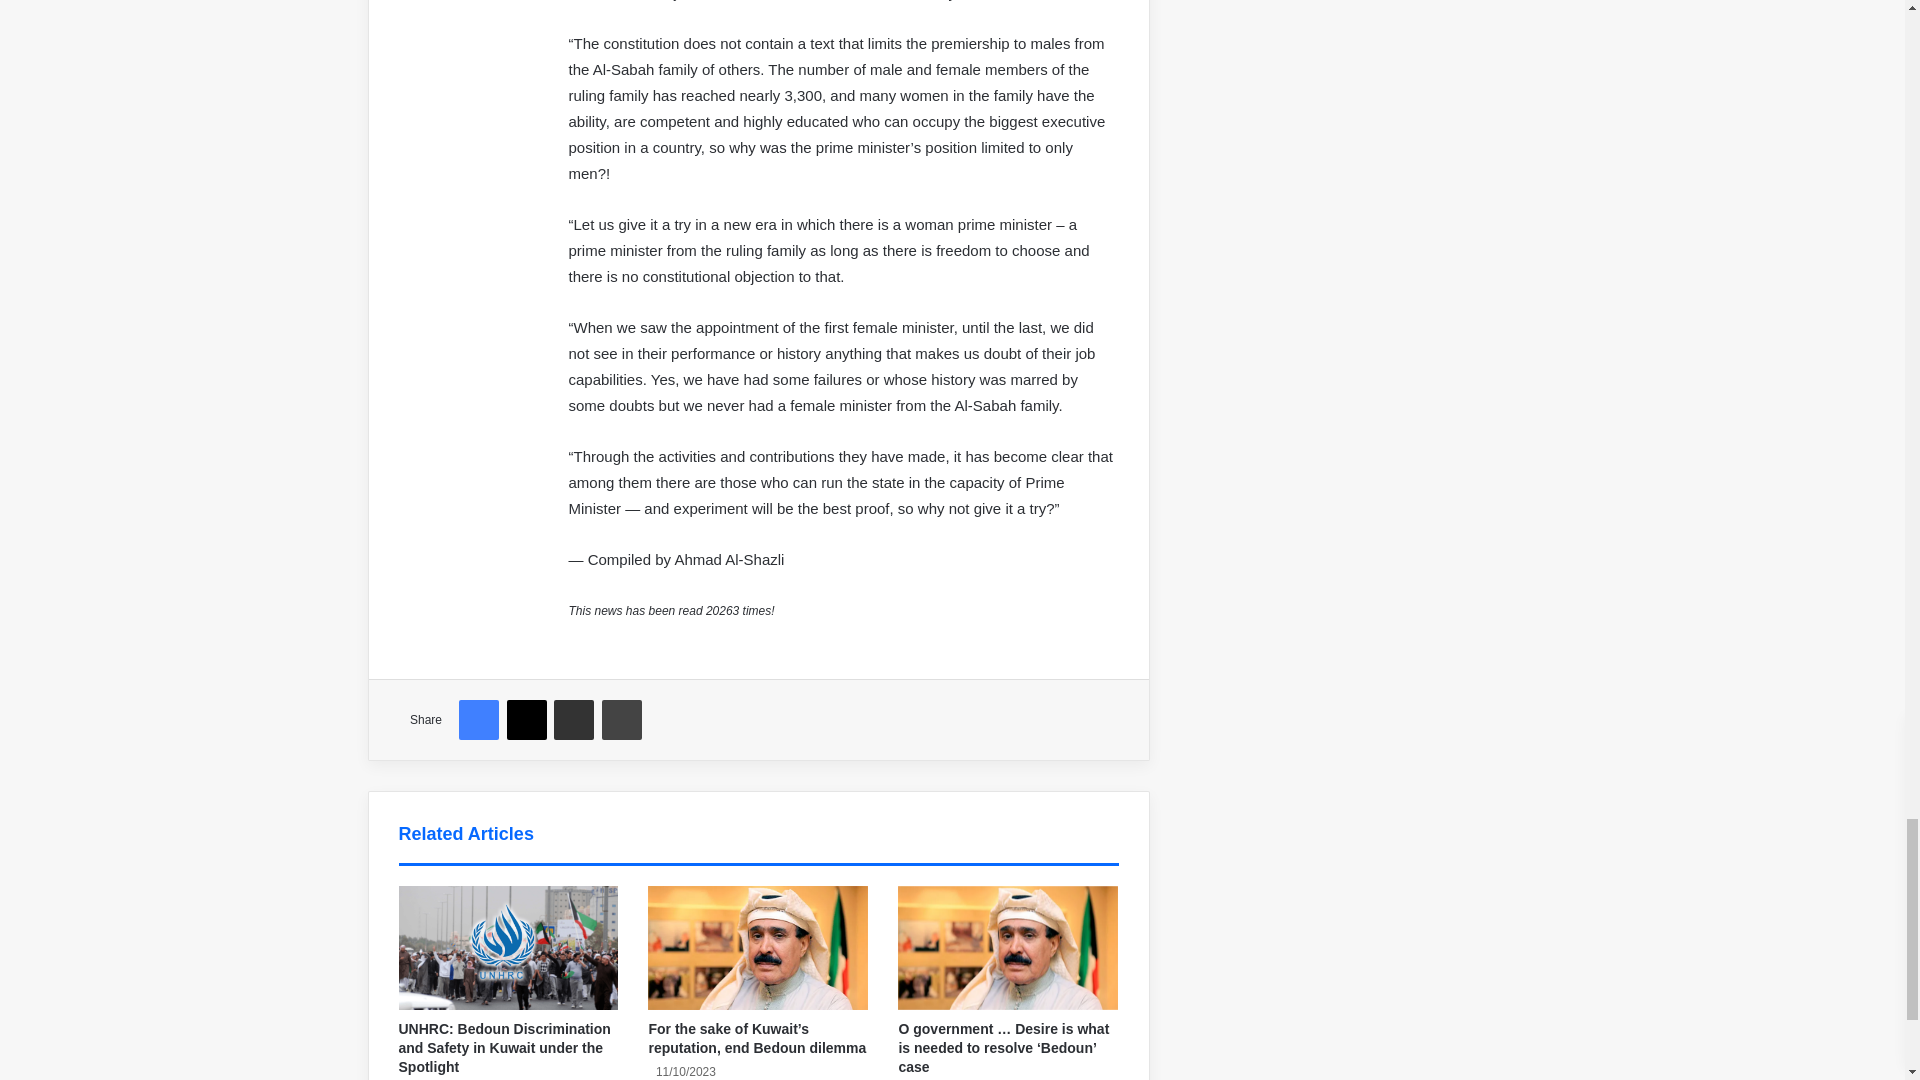 This screenshot has width=1920, height=1080. I want to click on Share via Email, so click(574, 719).